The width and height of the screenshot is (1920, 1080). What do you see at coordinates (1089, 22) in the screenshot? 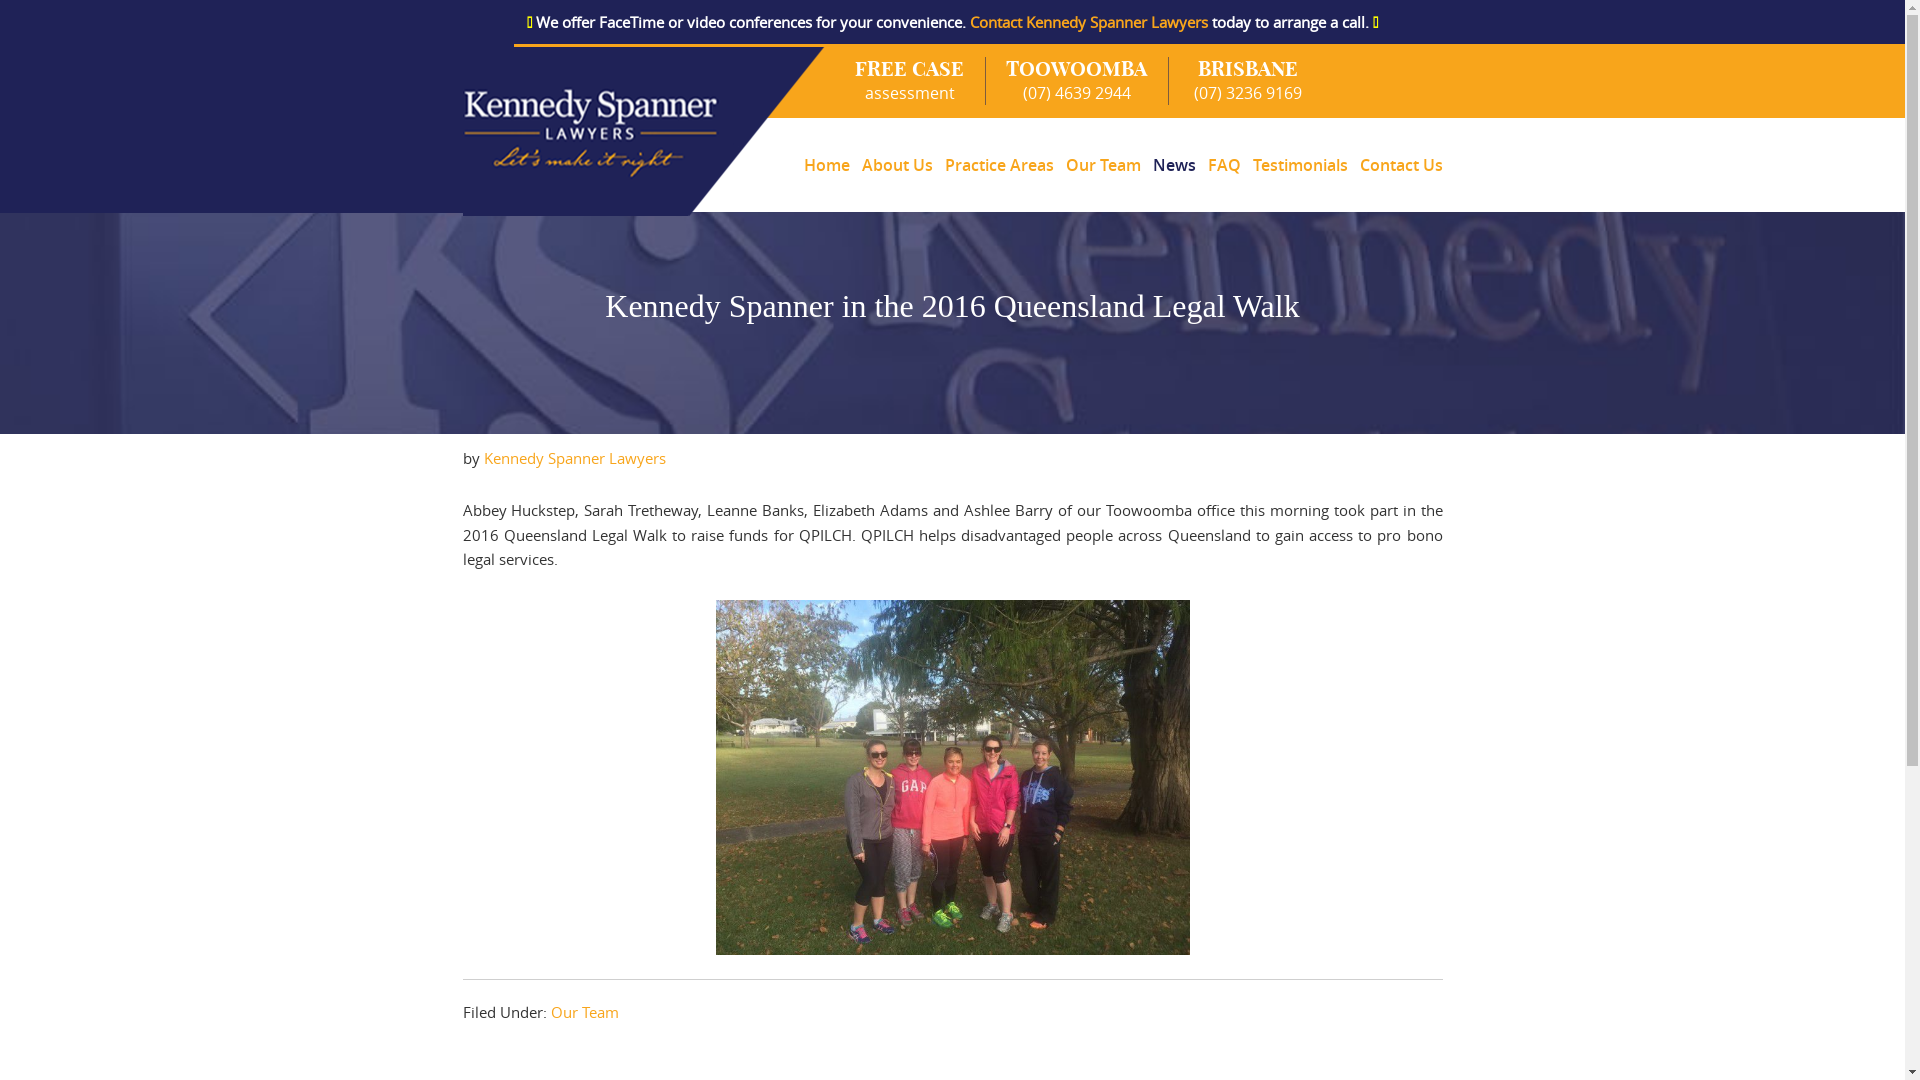
I see `Contact Kennedy Spanner Lawyers` at bounding box center [1089, 22].